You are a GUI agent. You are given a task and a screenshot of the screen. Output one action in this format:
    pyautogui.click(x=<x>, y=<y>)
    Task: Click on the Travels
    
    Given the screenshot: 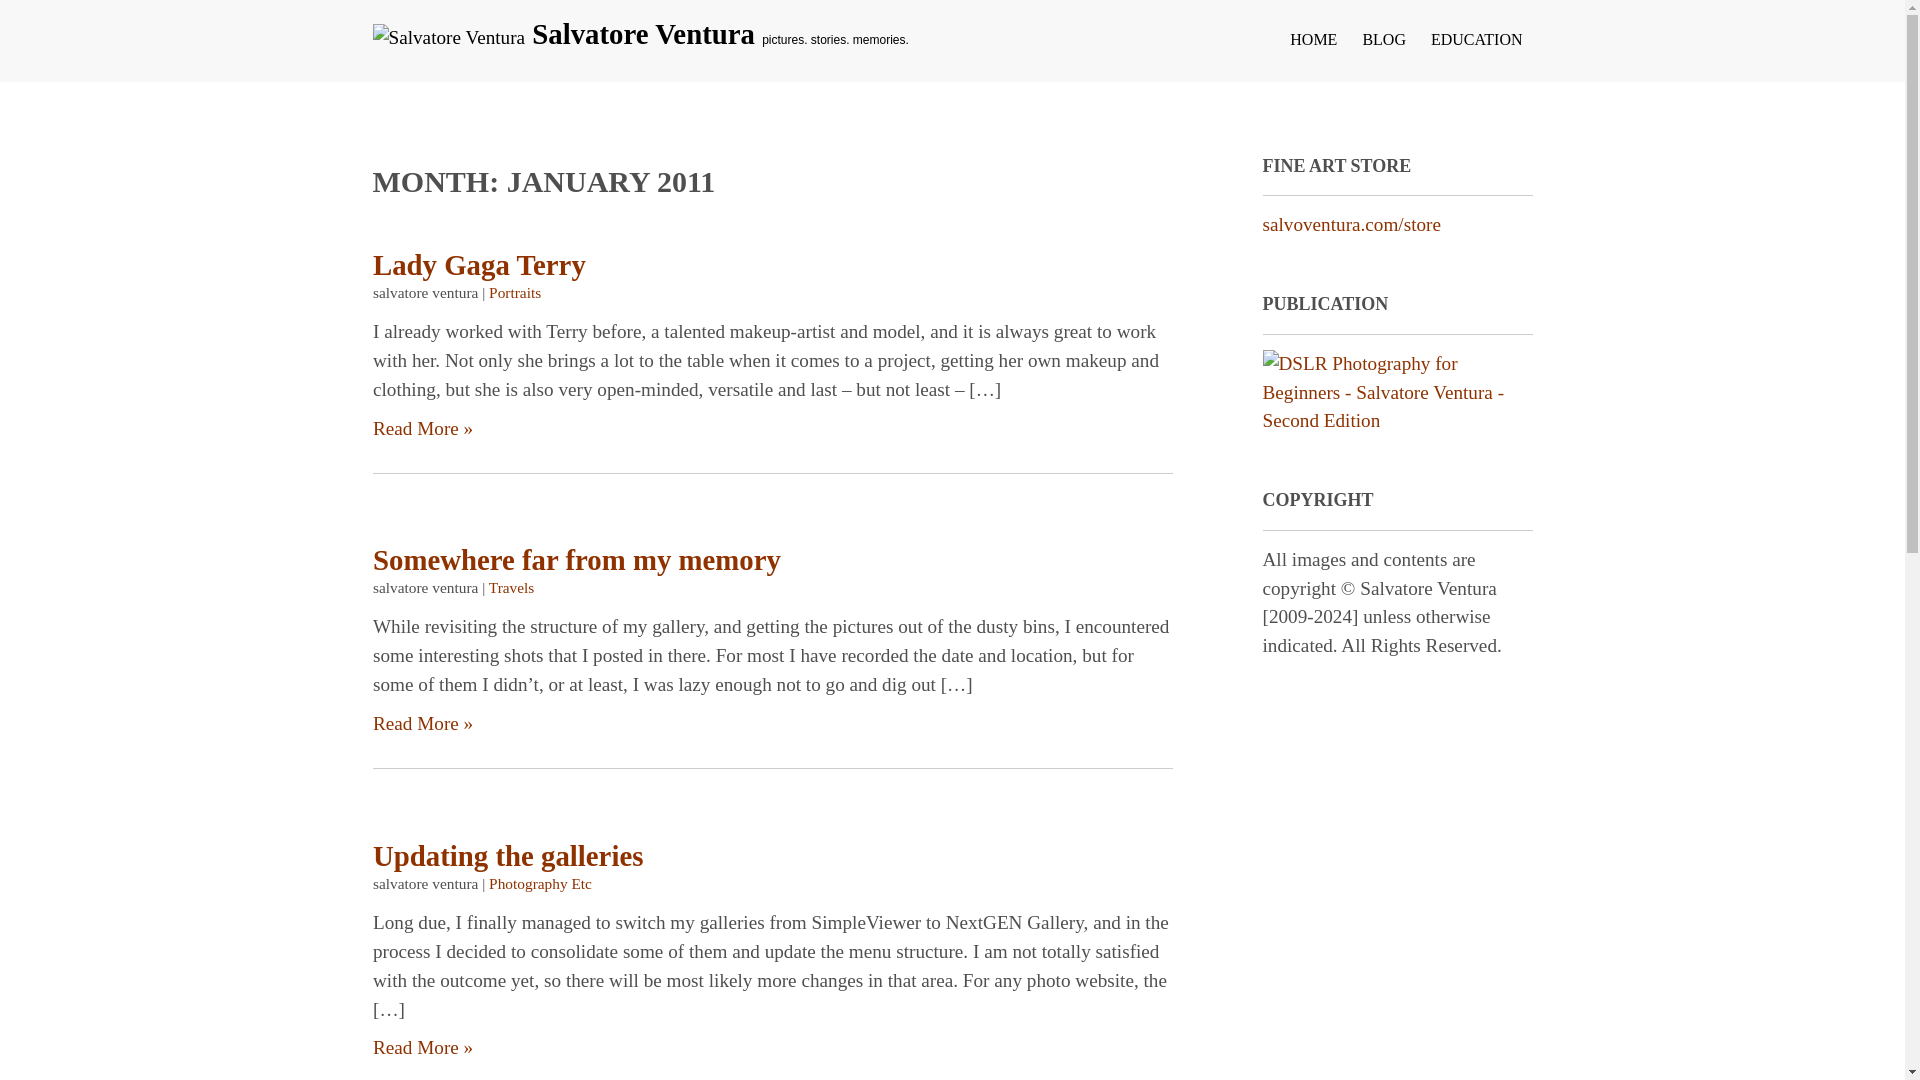 What is the action you would take?
    pyautogui.click(x=510, y=588)
    